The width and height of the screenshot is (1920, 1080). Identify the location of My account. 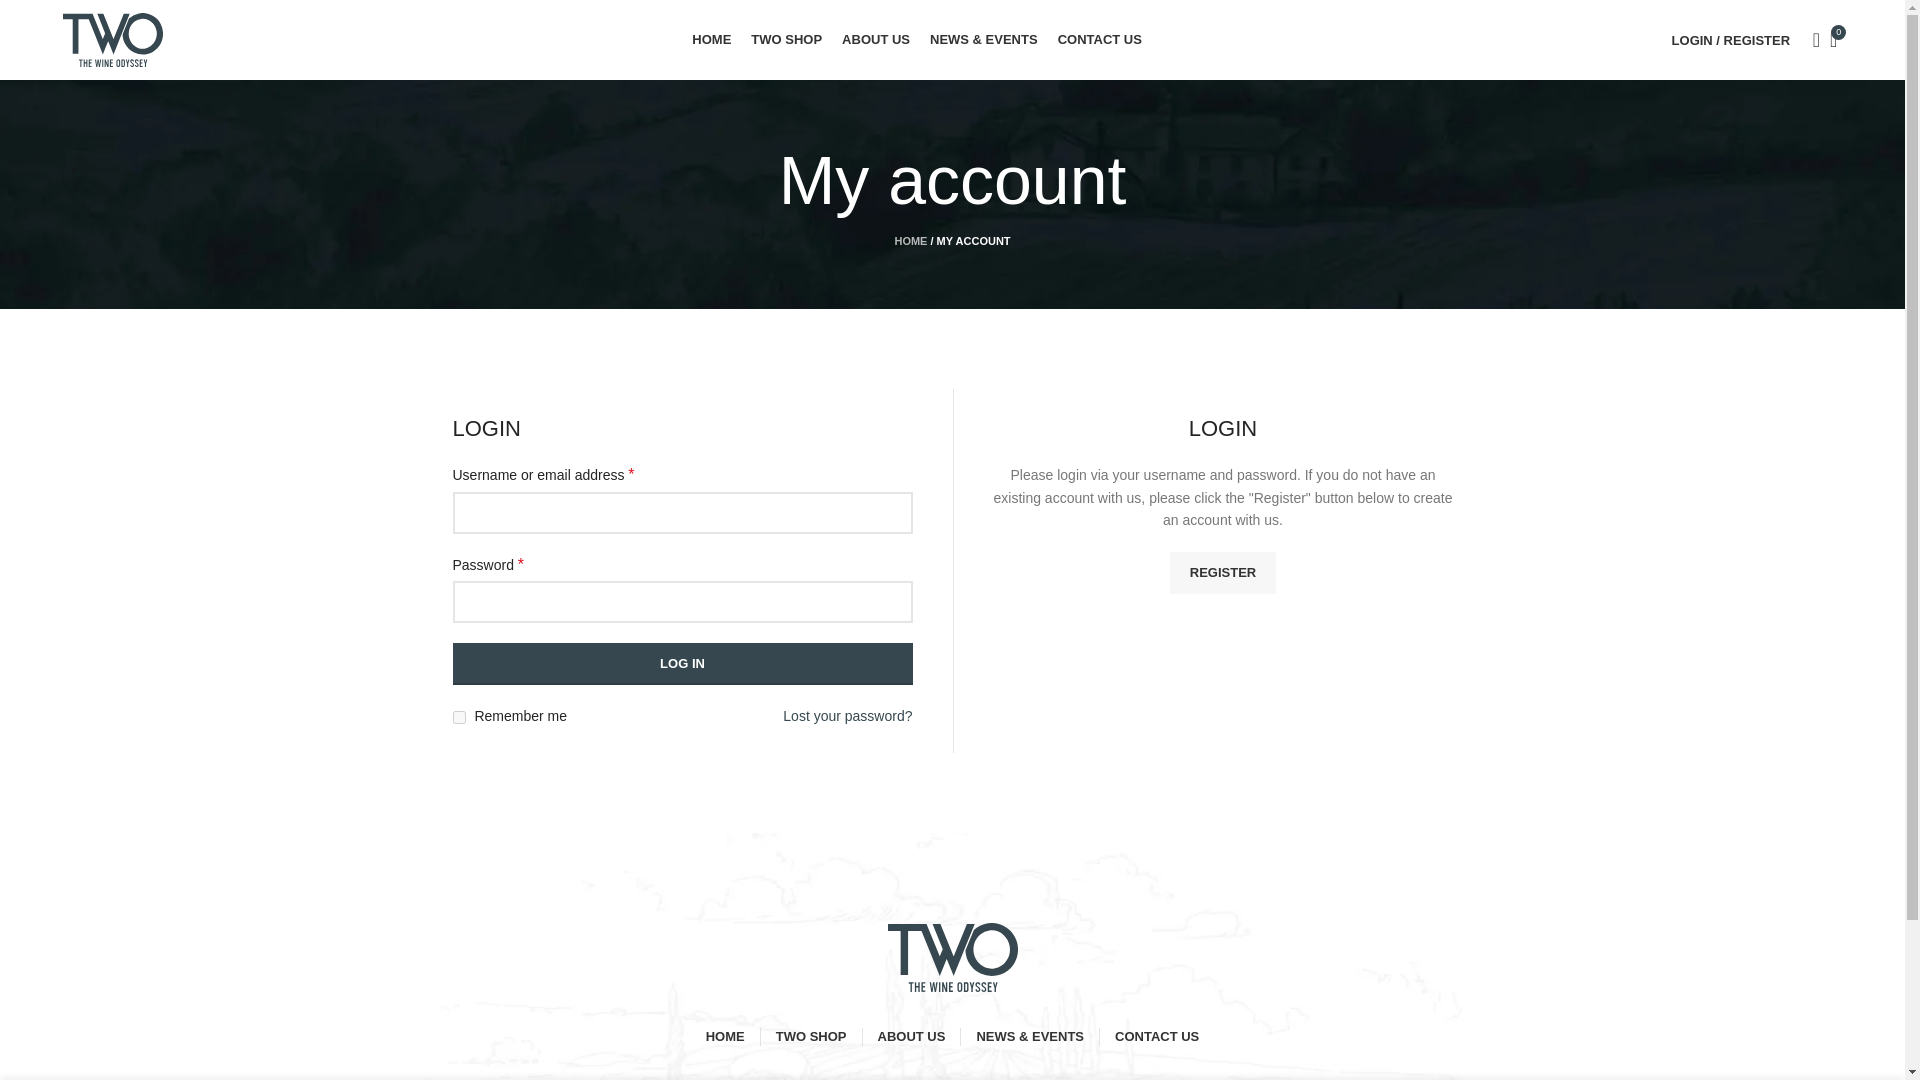
(1731, 40).